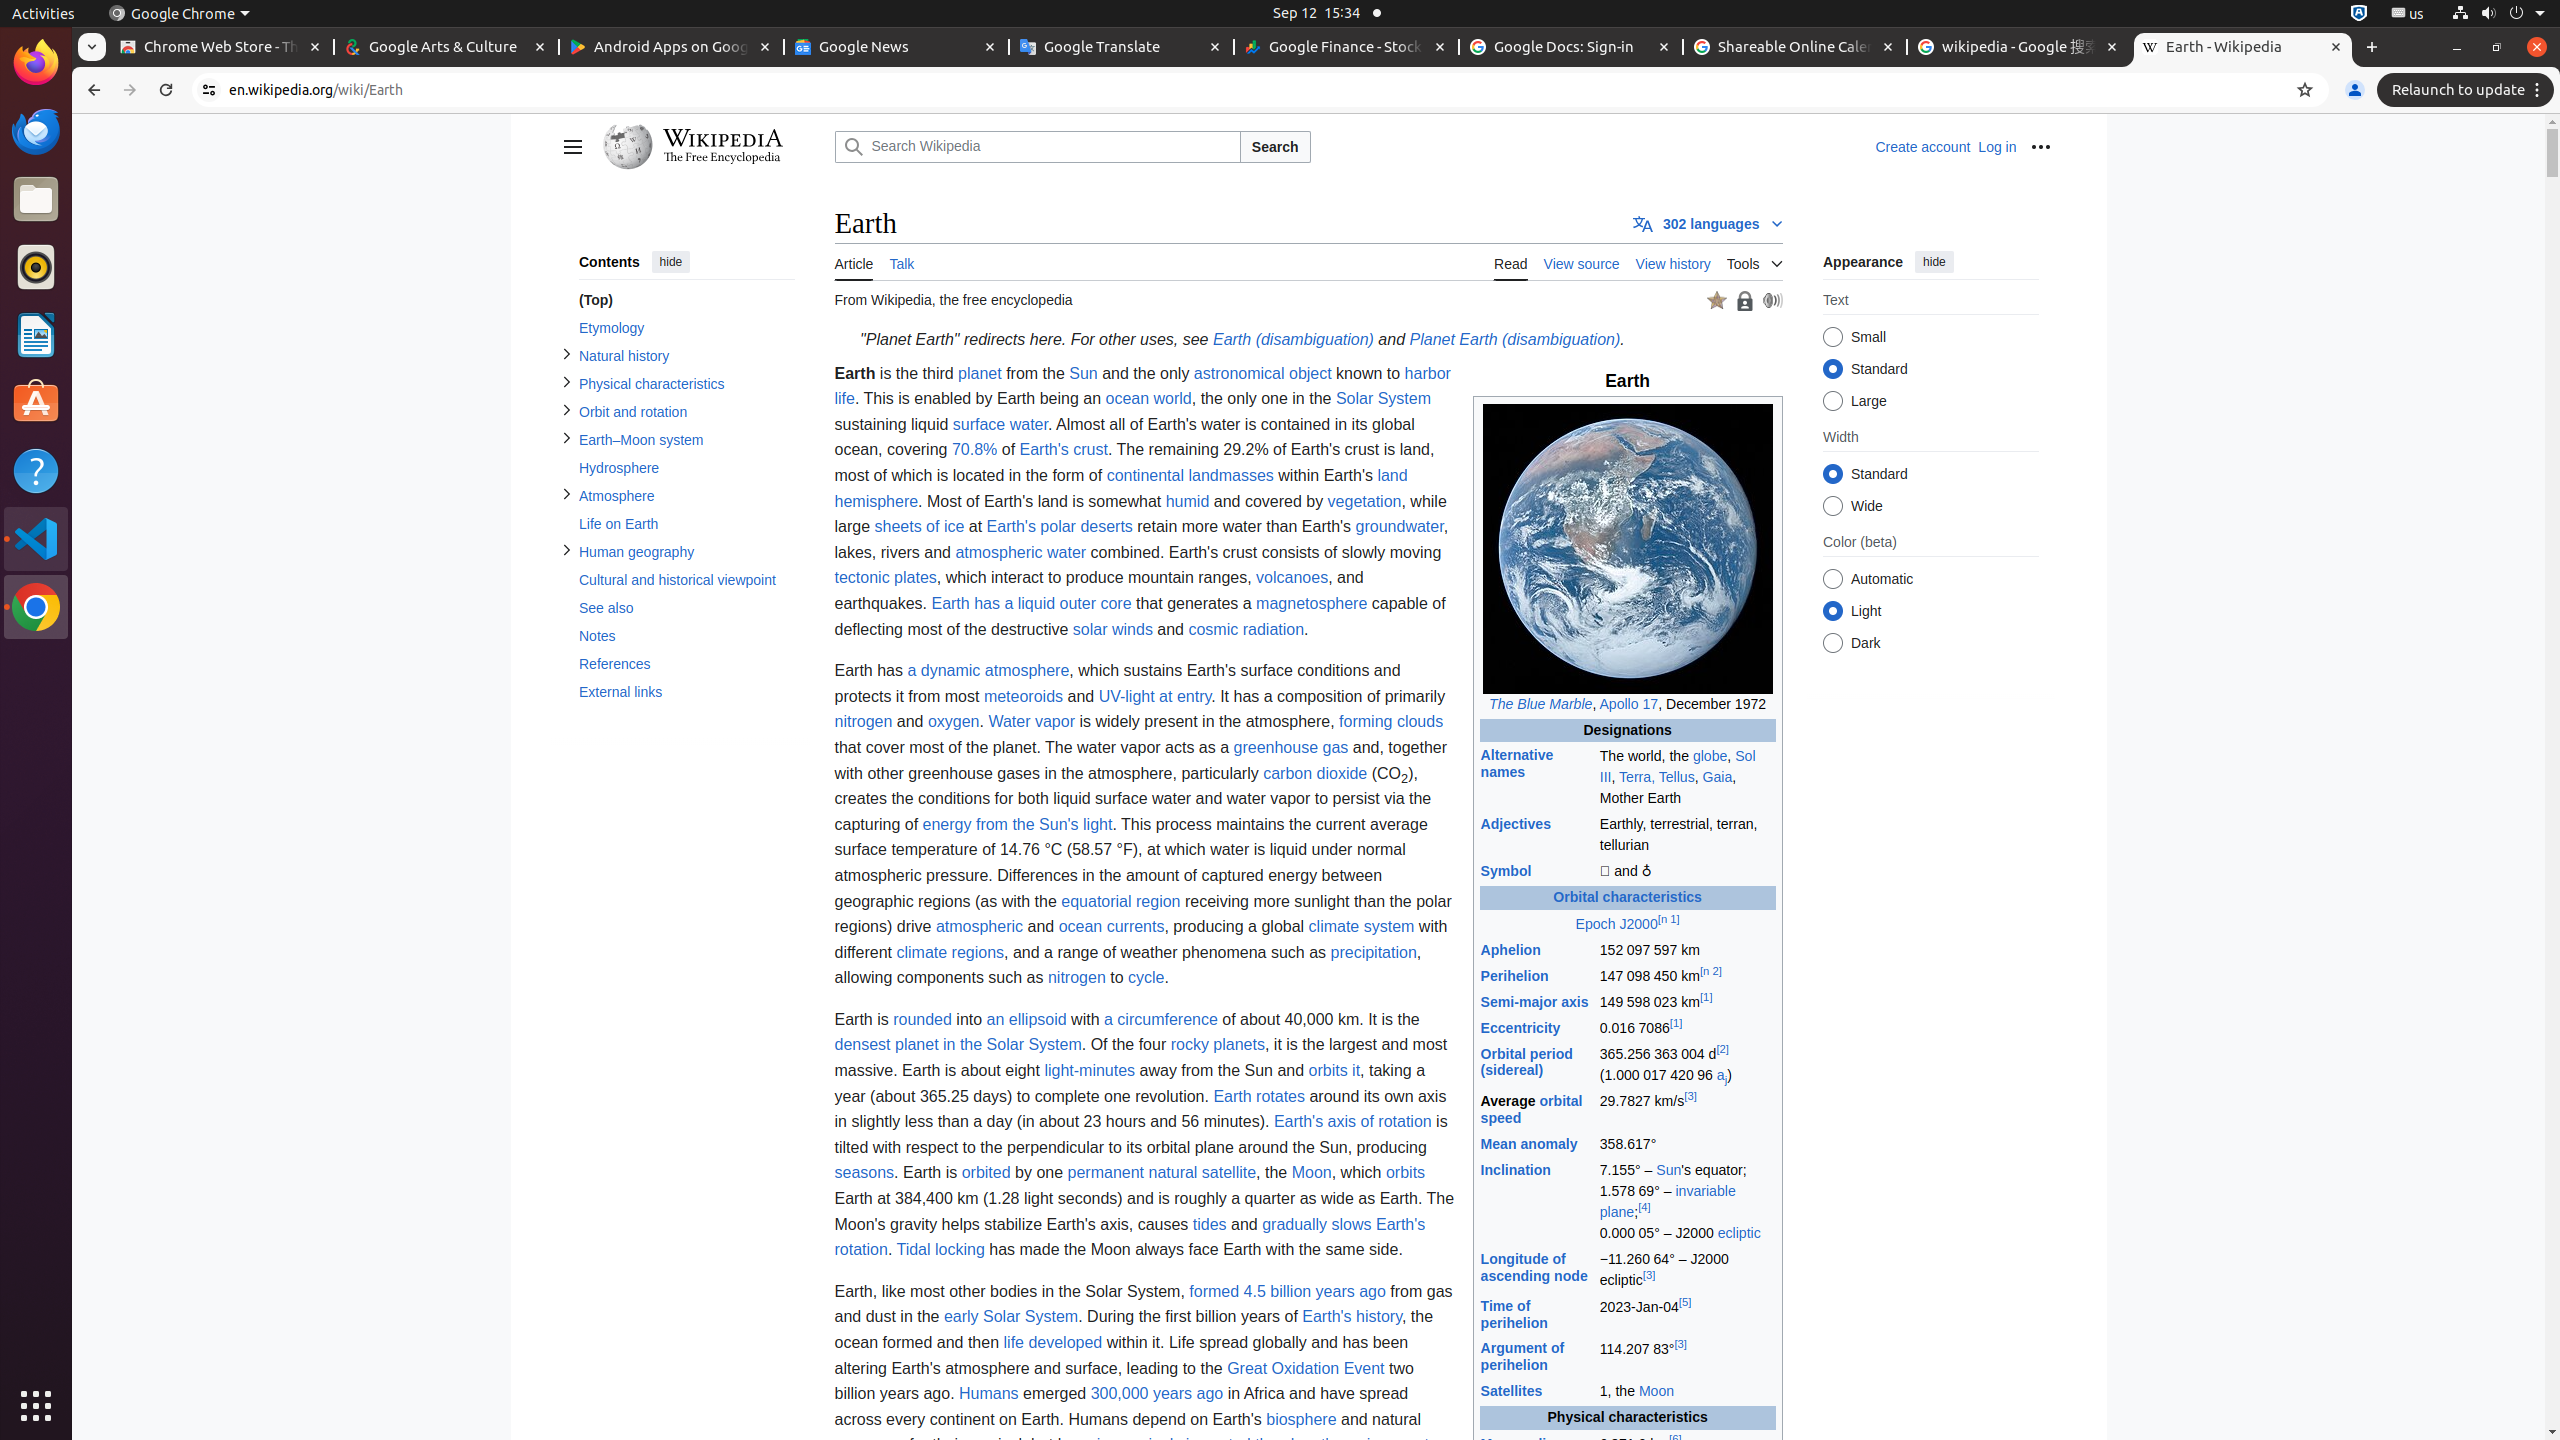  I want to click on a dynamic atmosphere, so click(988, 671).